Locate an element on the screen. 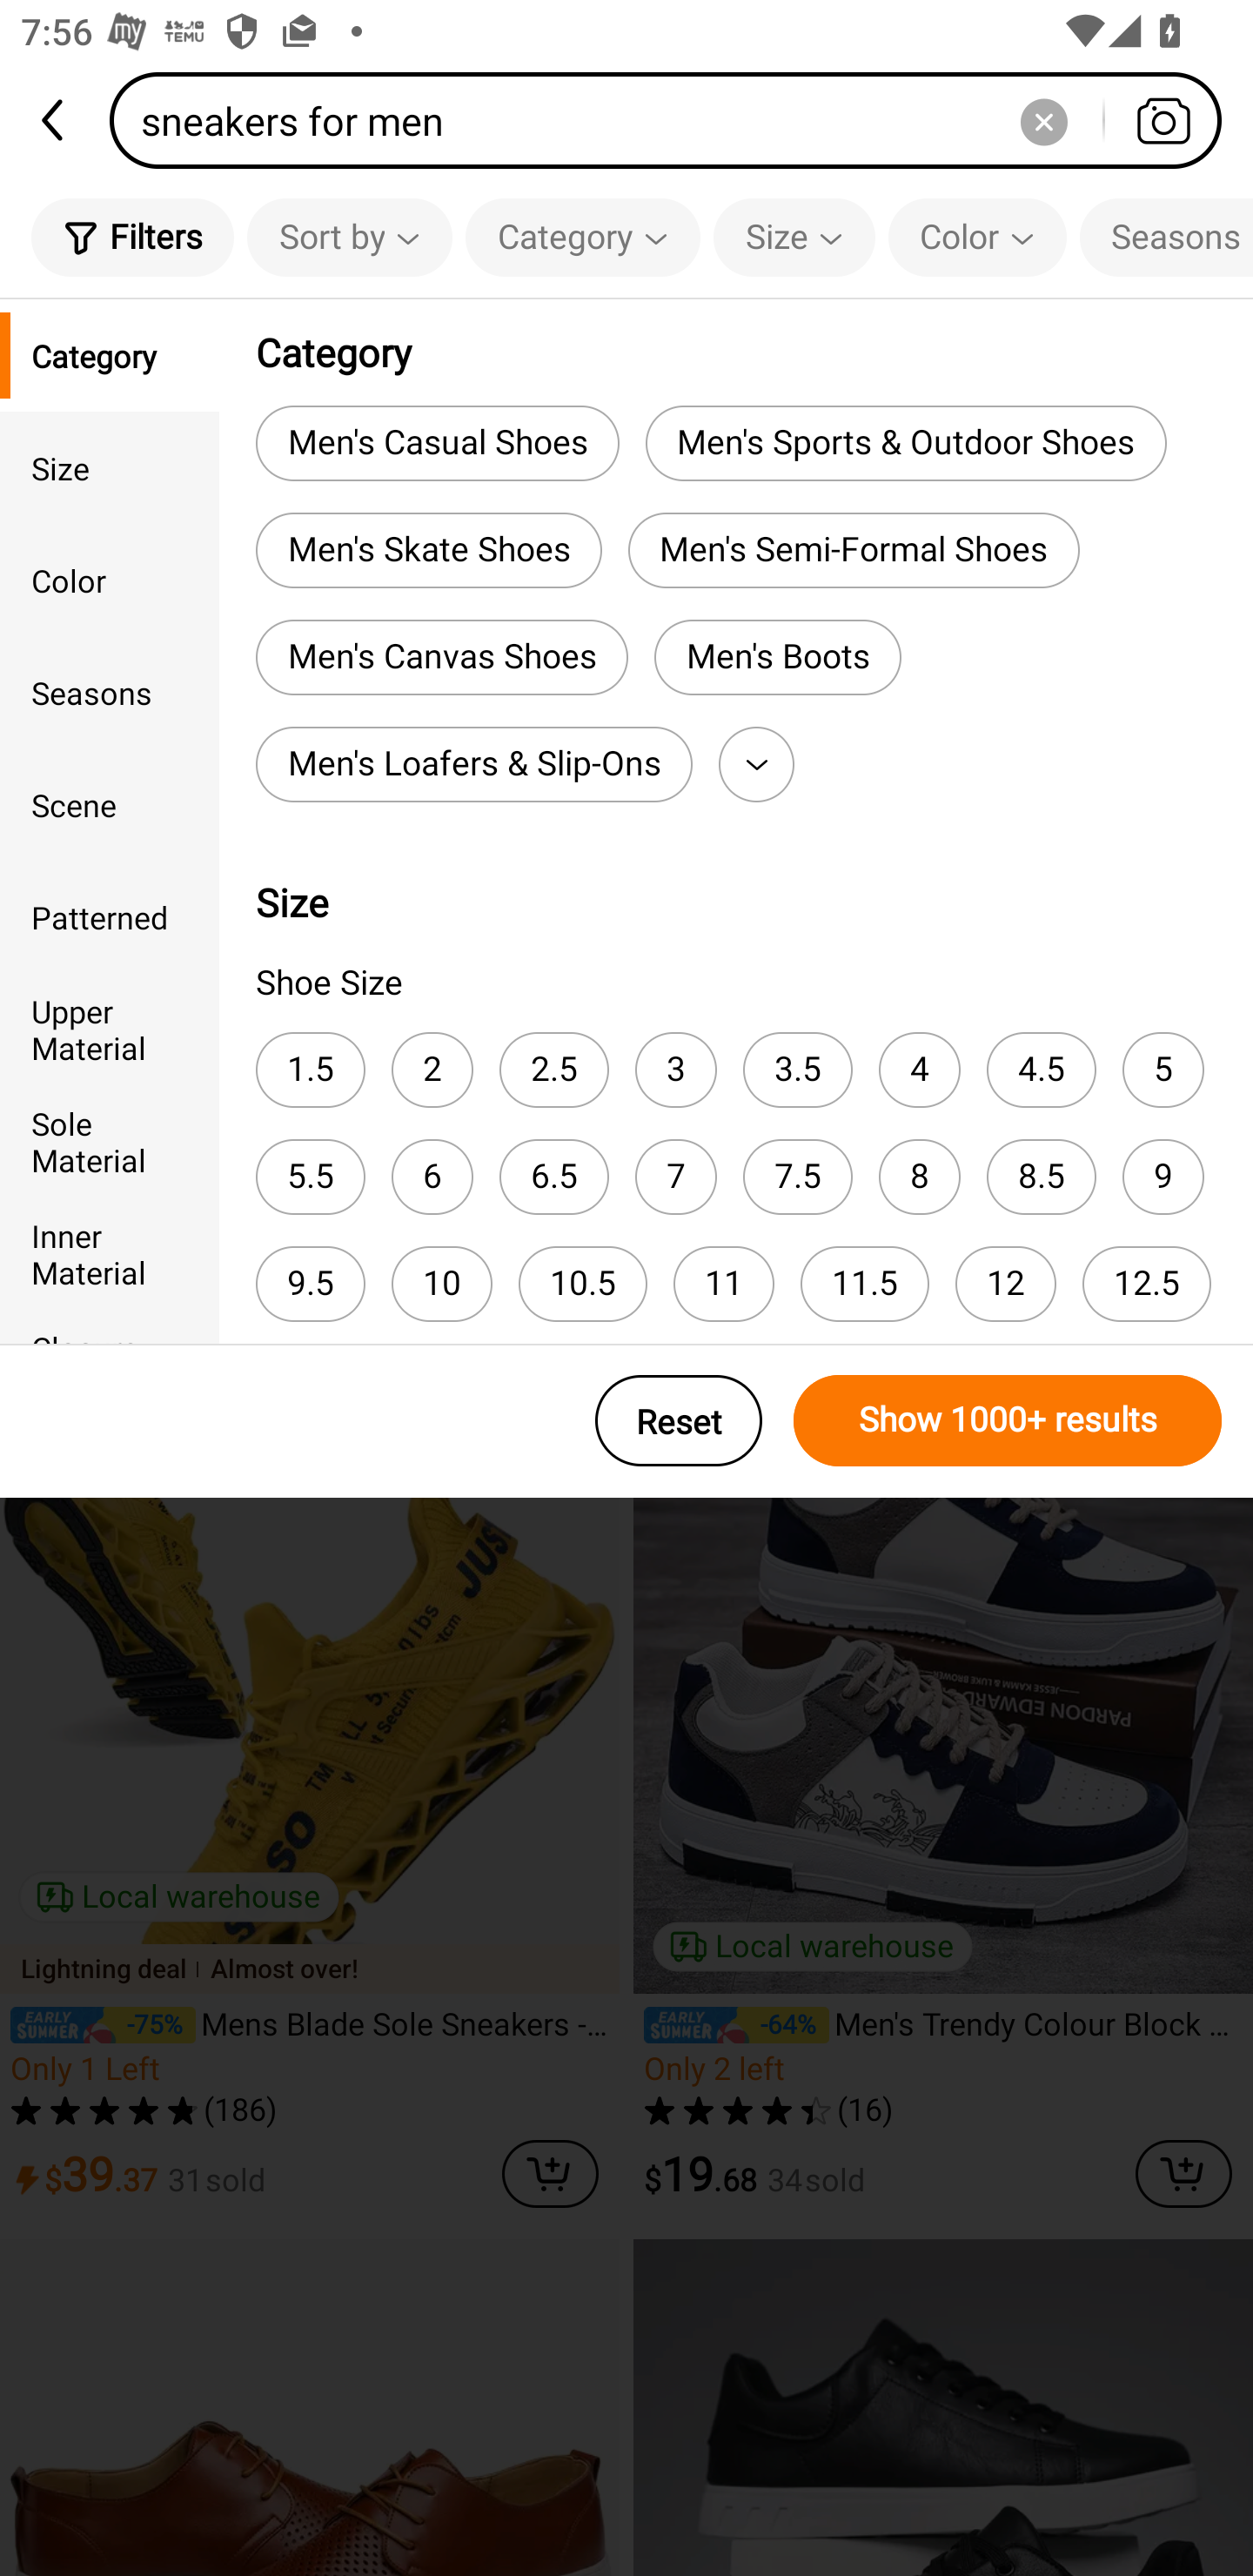  Men's Semi-Formal Shoes is located at coordinates (854, 550).